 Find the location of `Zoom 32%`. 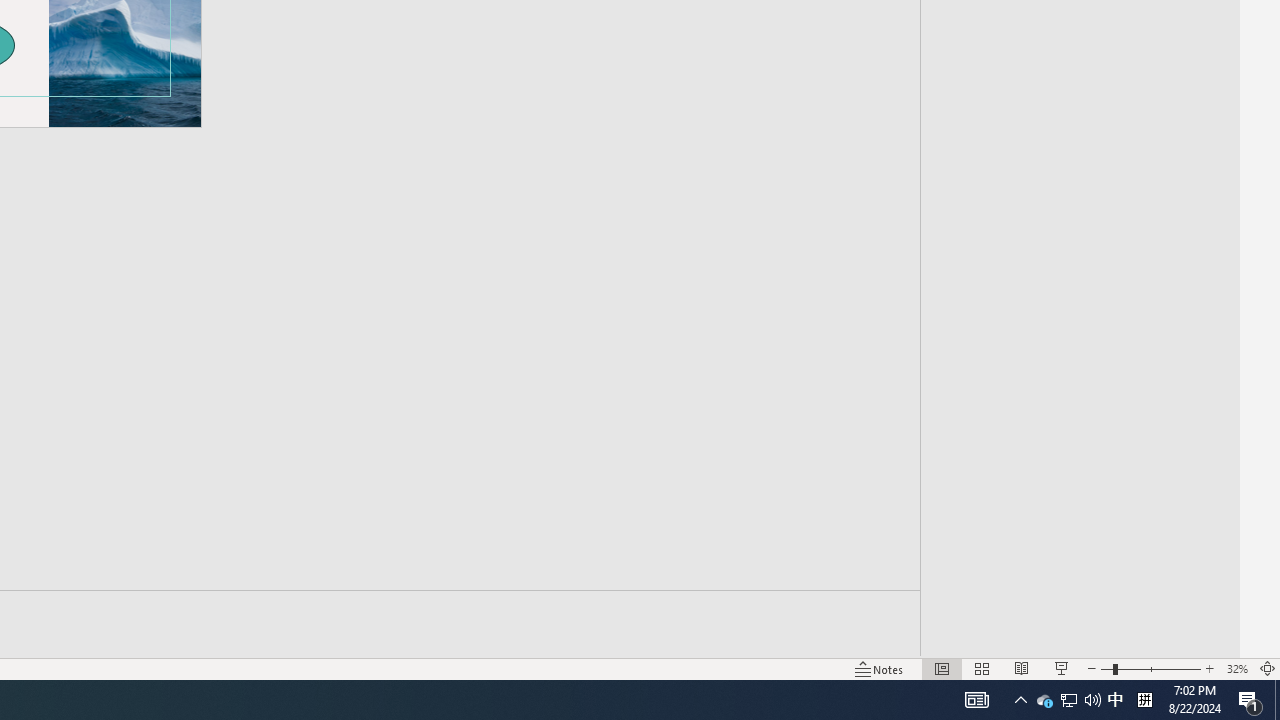

Zoom 32% is located at coordinates (1236, 668).